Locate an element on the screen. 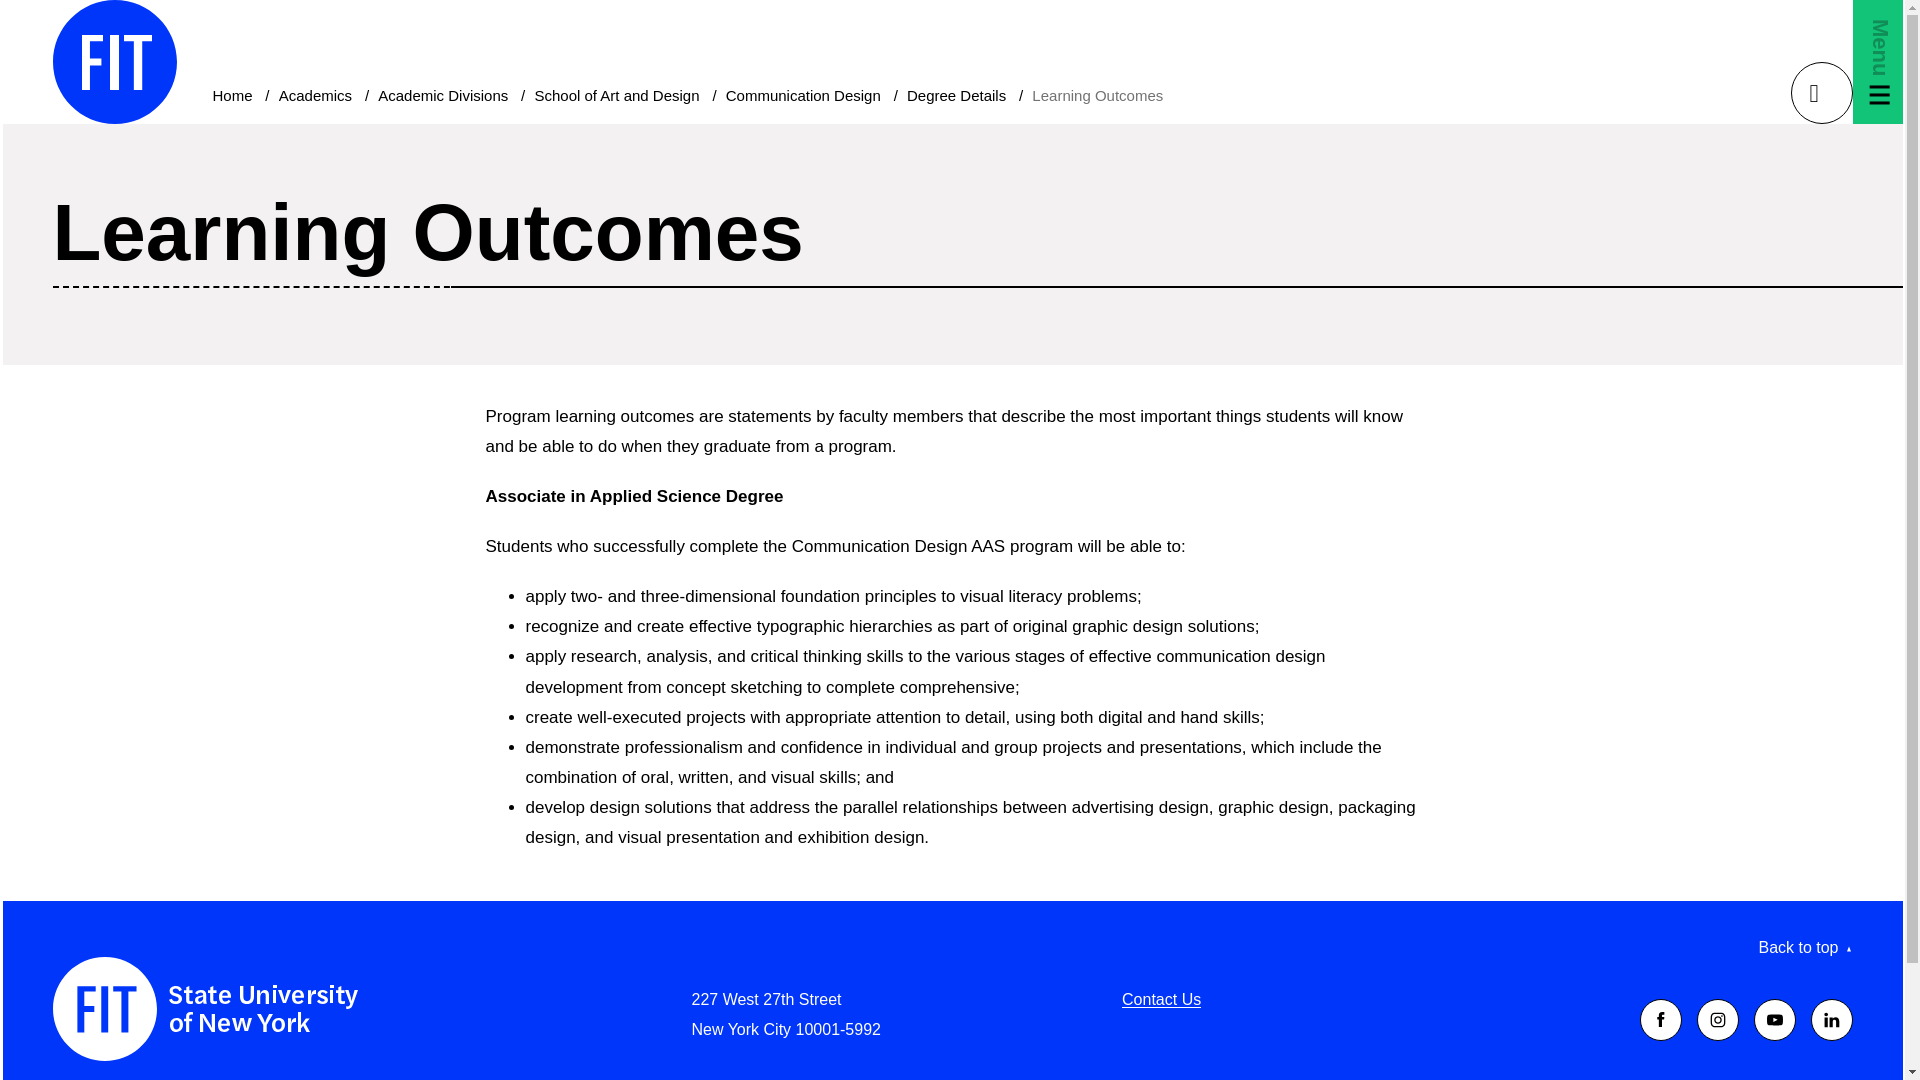  toggle search is located at coordinates (1820, 92).